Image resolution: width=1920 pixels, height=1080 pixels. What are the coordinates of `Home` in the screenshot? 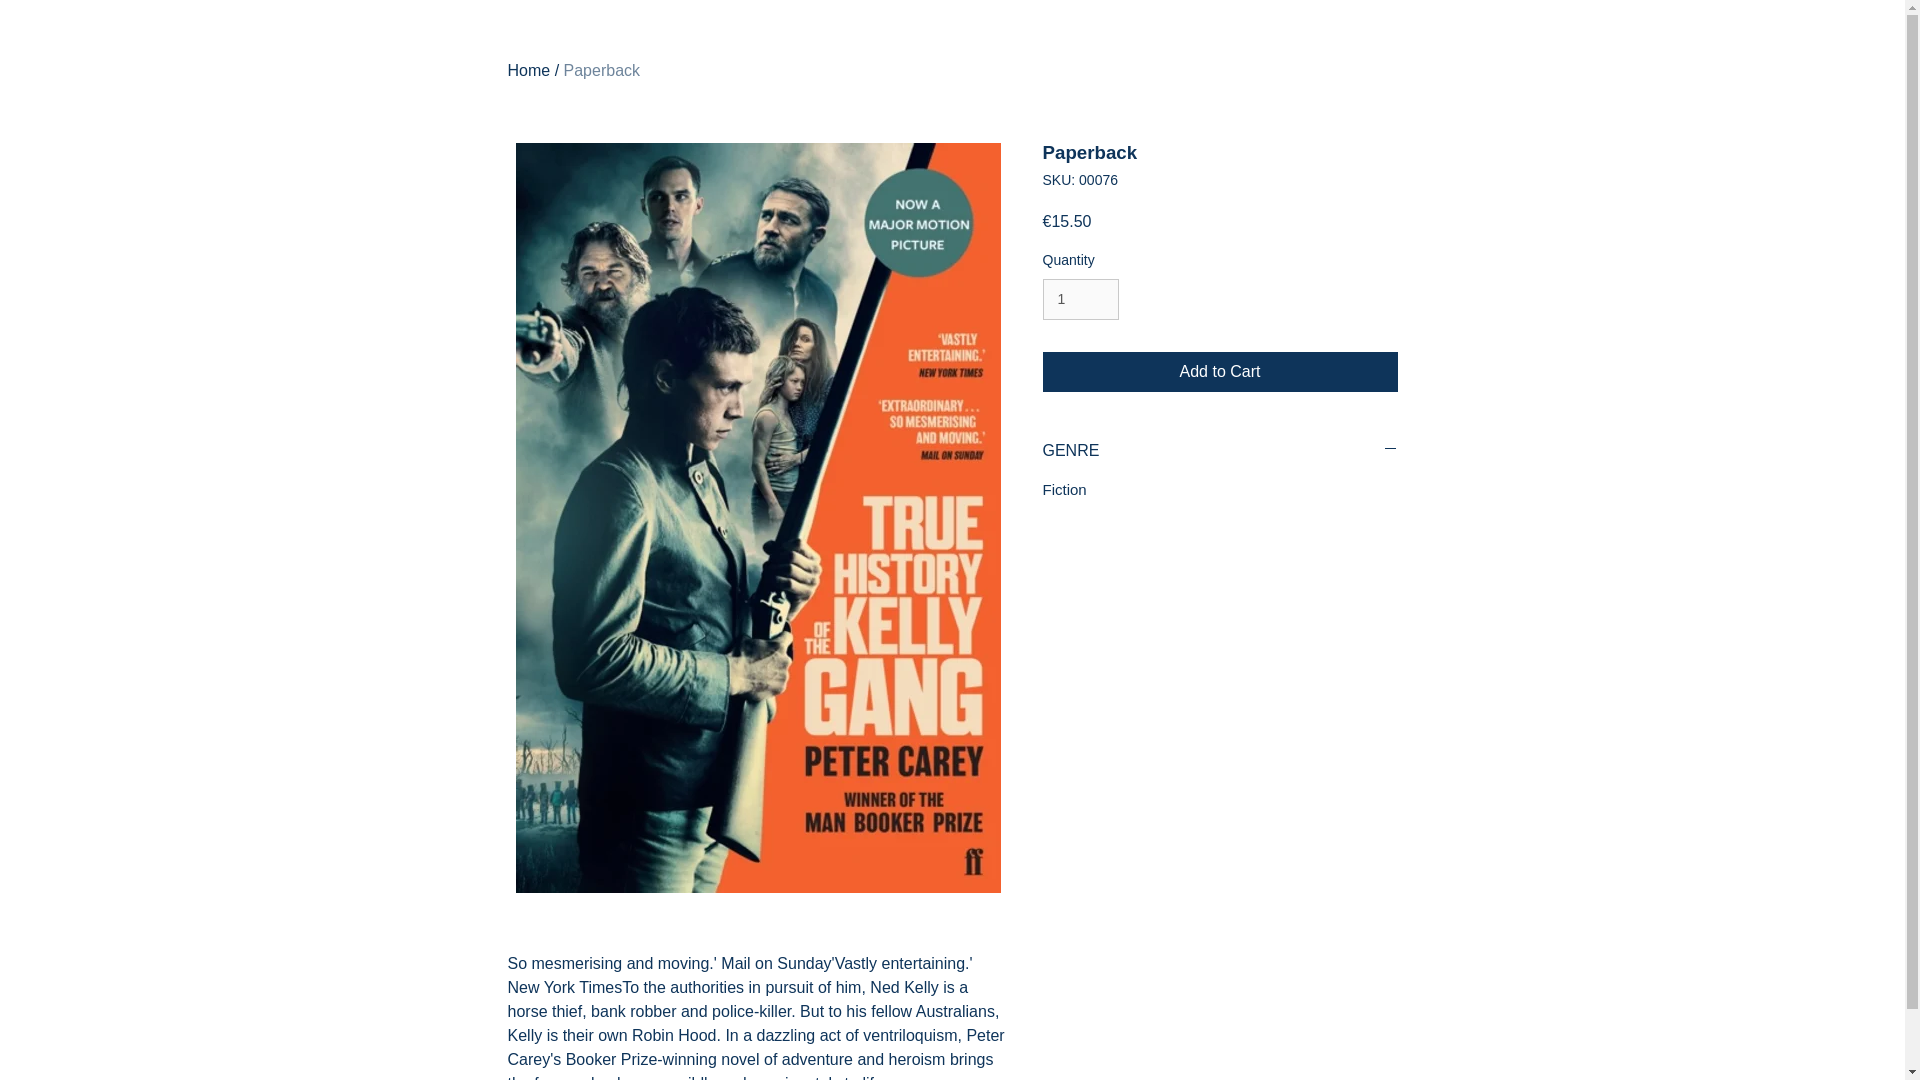 It's located at (530, 70).